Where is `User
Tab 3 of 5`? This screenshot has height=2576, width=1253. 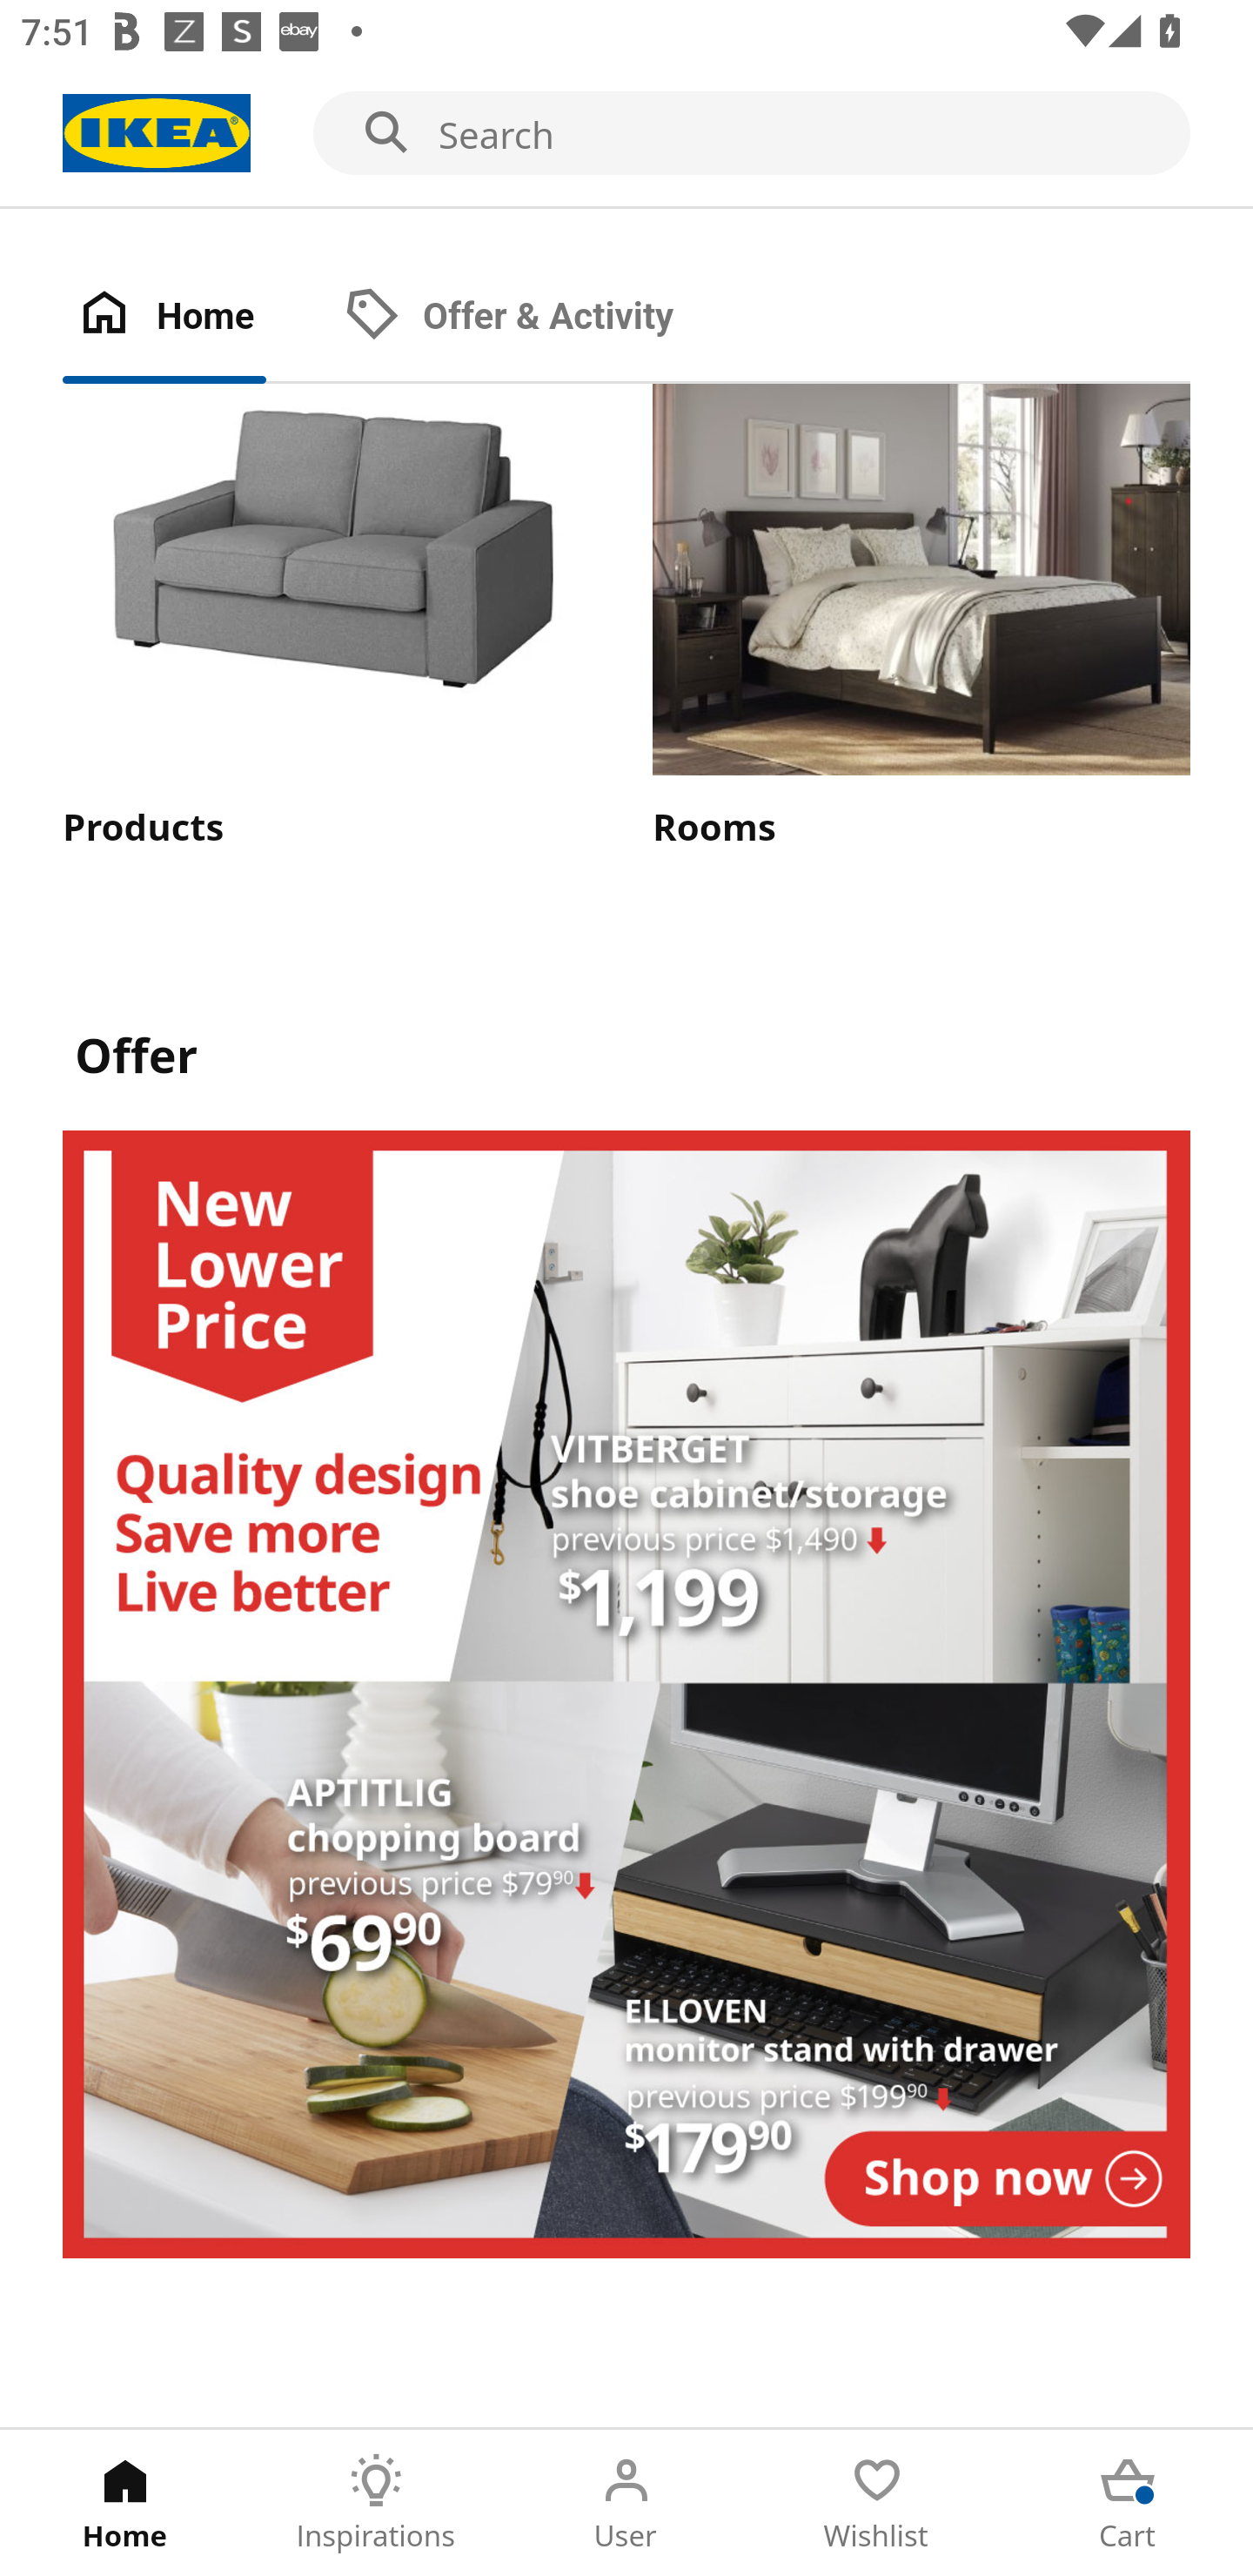
User
Tab 3 of 5 is located at coordinates (626, 2503).